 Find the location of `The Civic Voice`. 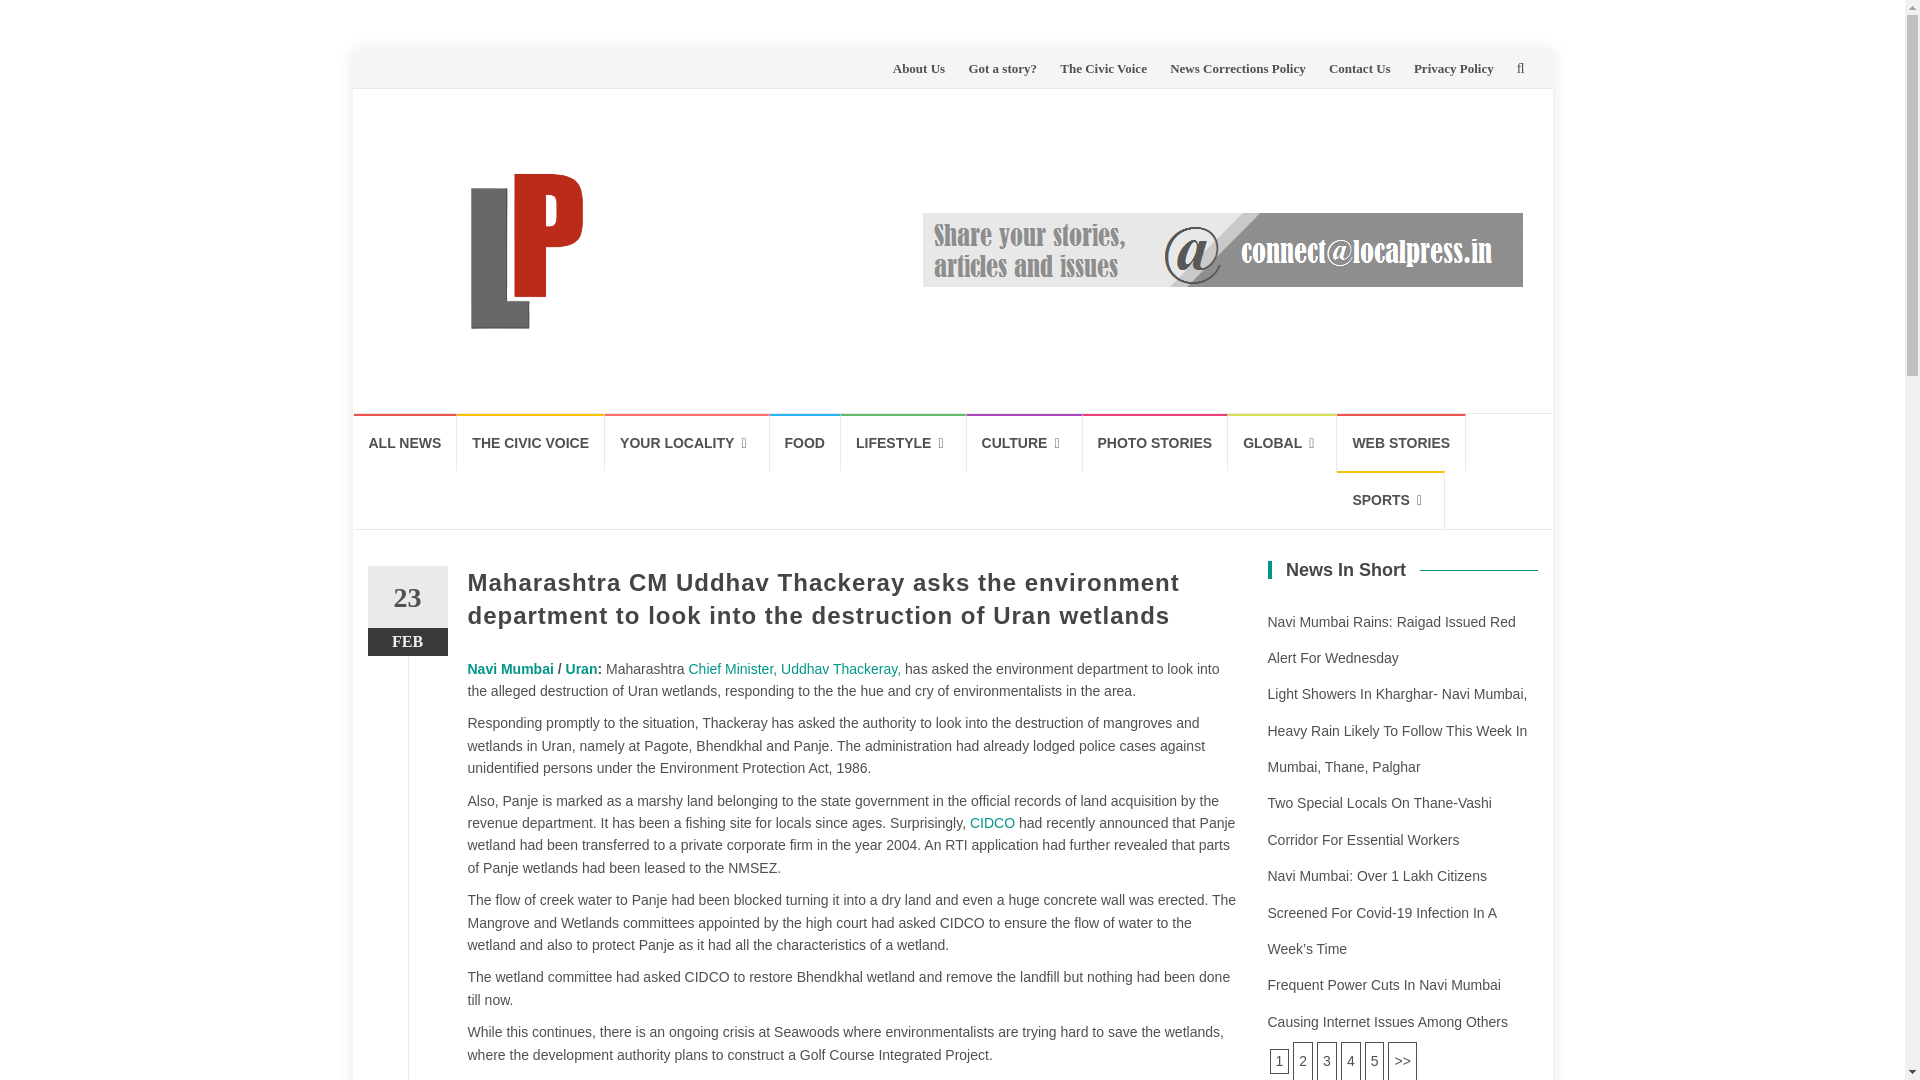

The Civic Voice is located at coordinates (1102, 68).